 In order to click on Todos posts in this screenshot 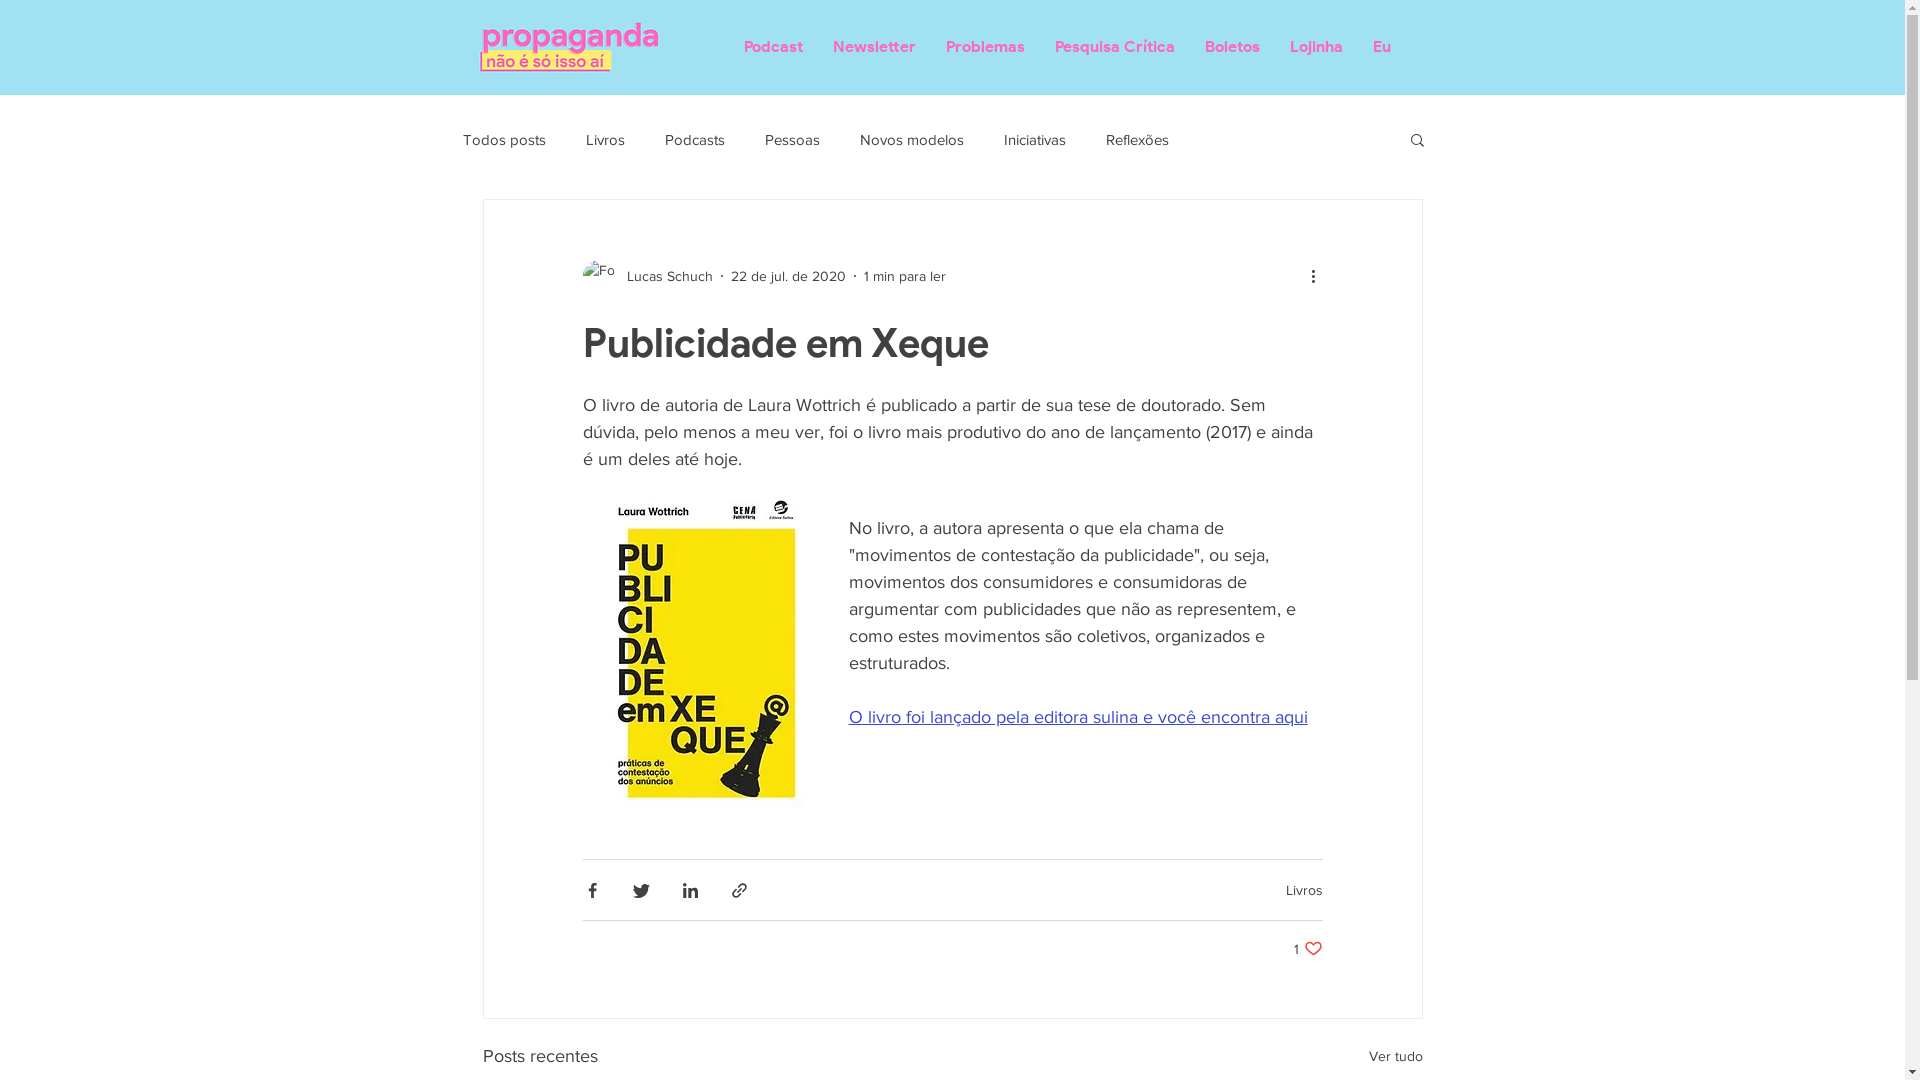, I will do `click(504, 138)`.